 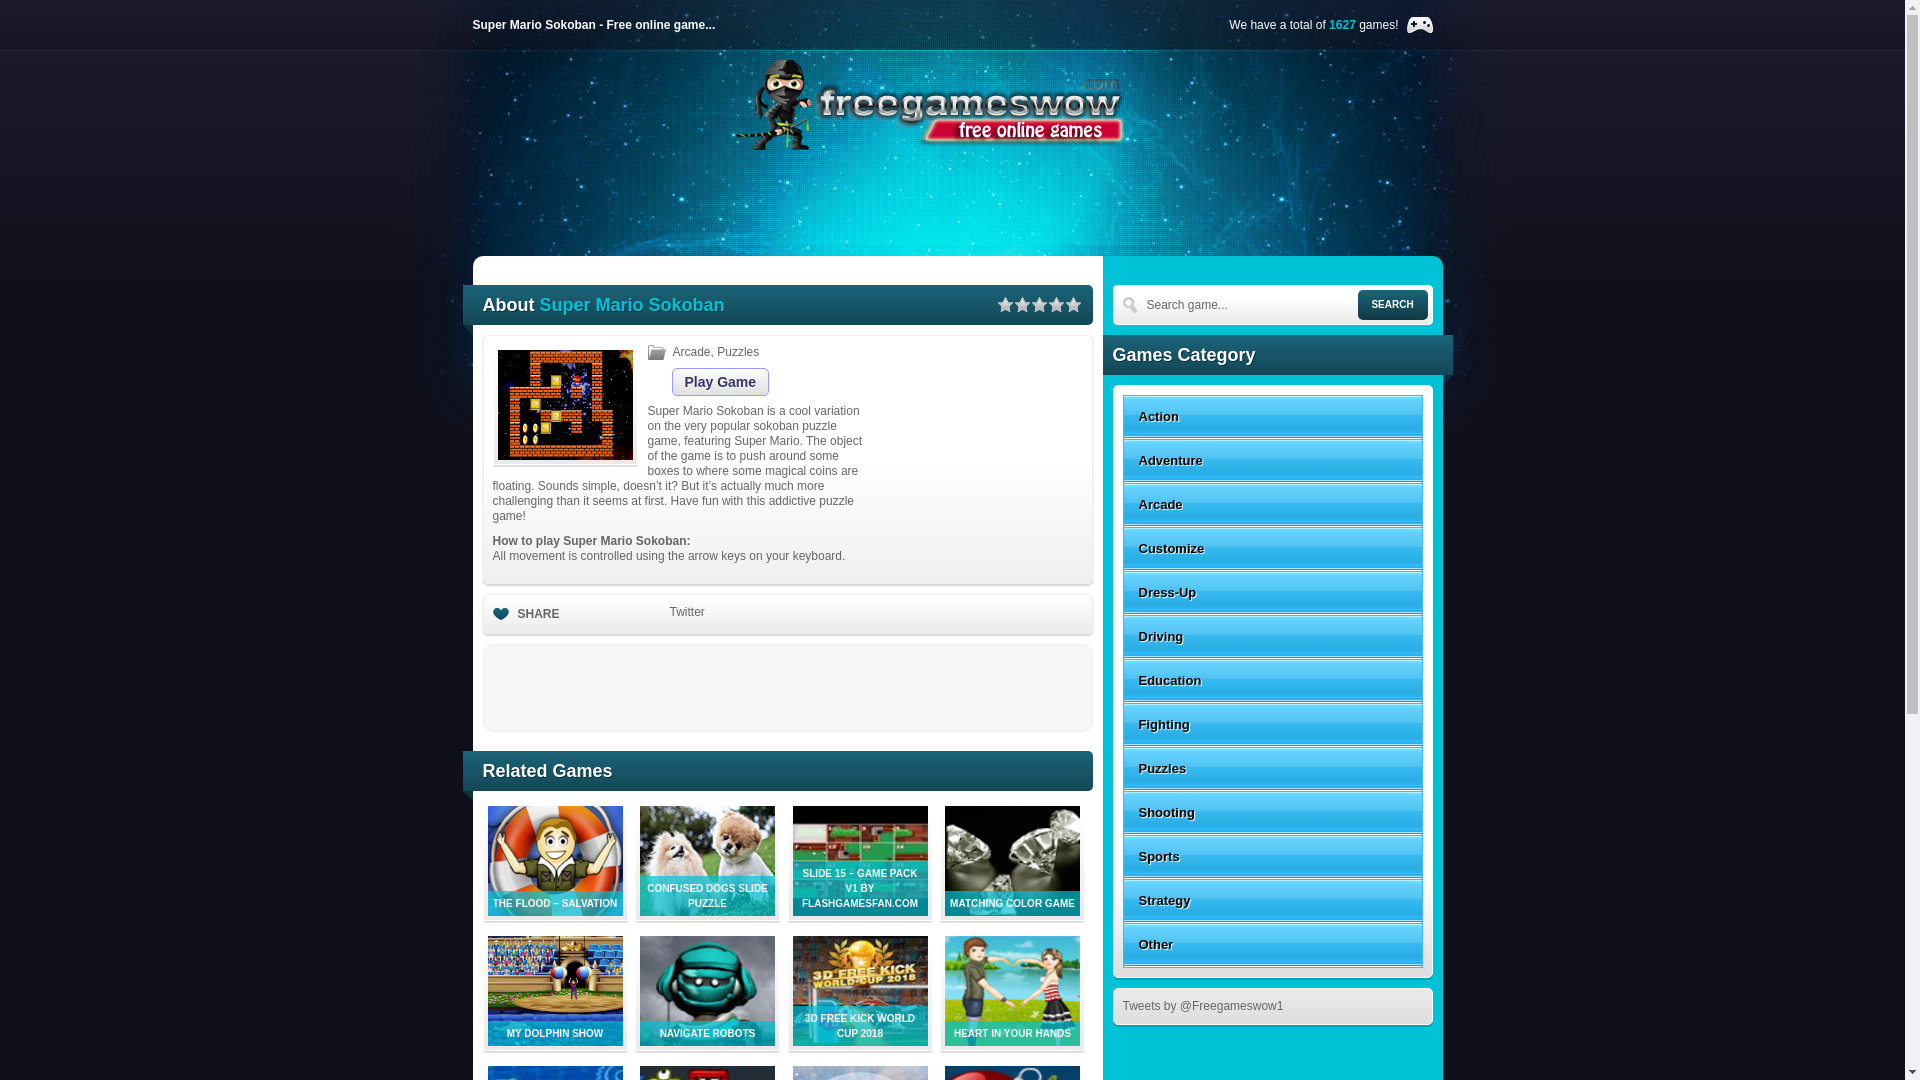 What do you see at coordinates (982, 444) in the screenshot?
I see `Advertisement` at bounding box center [982, 444].